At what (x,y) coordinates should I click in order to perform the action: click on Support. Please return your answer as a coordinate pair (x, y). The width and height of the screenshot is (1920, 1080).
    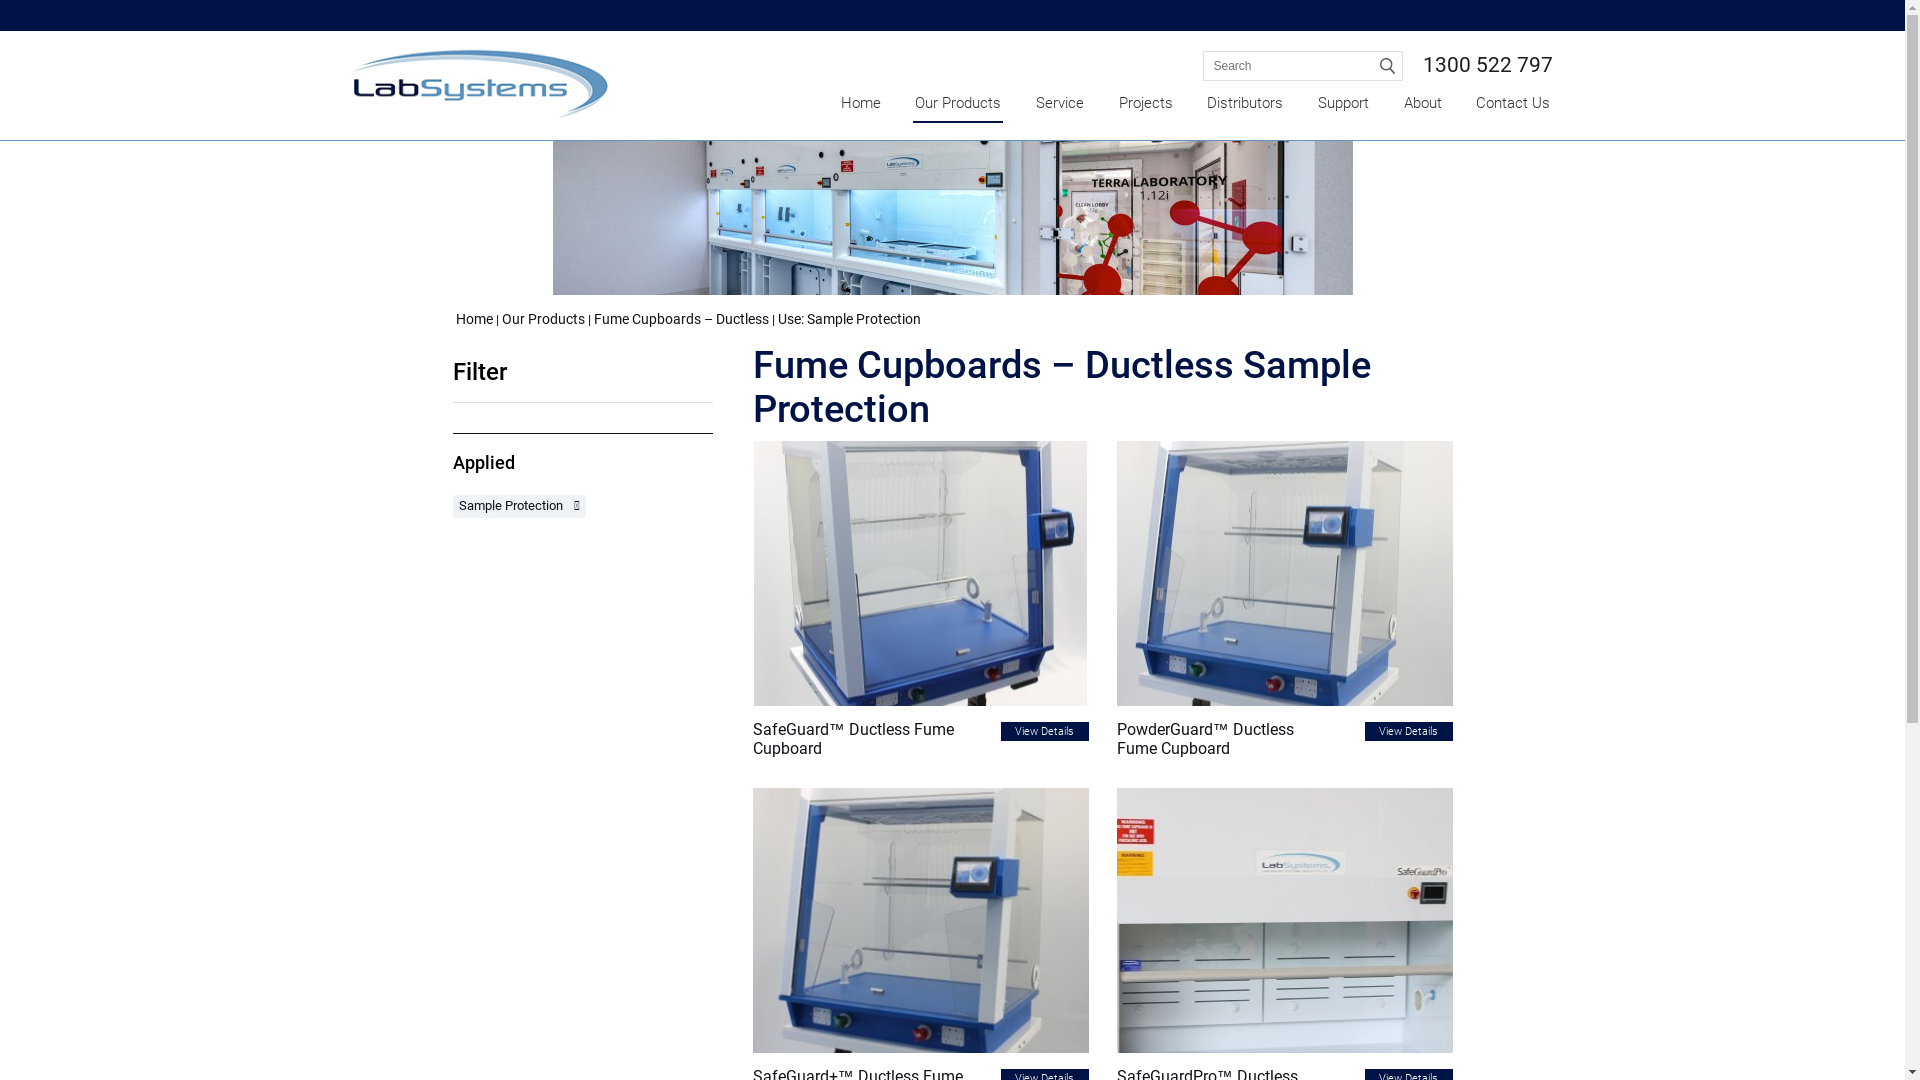
    Looking at the image, I should click on (1344, 104).